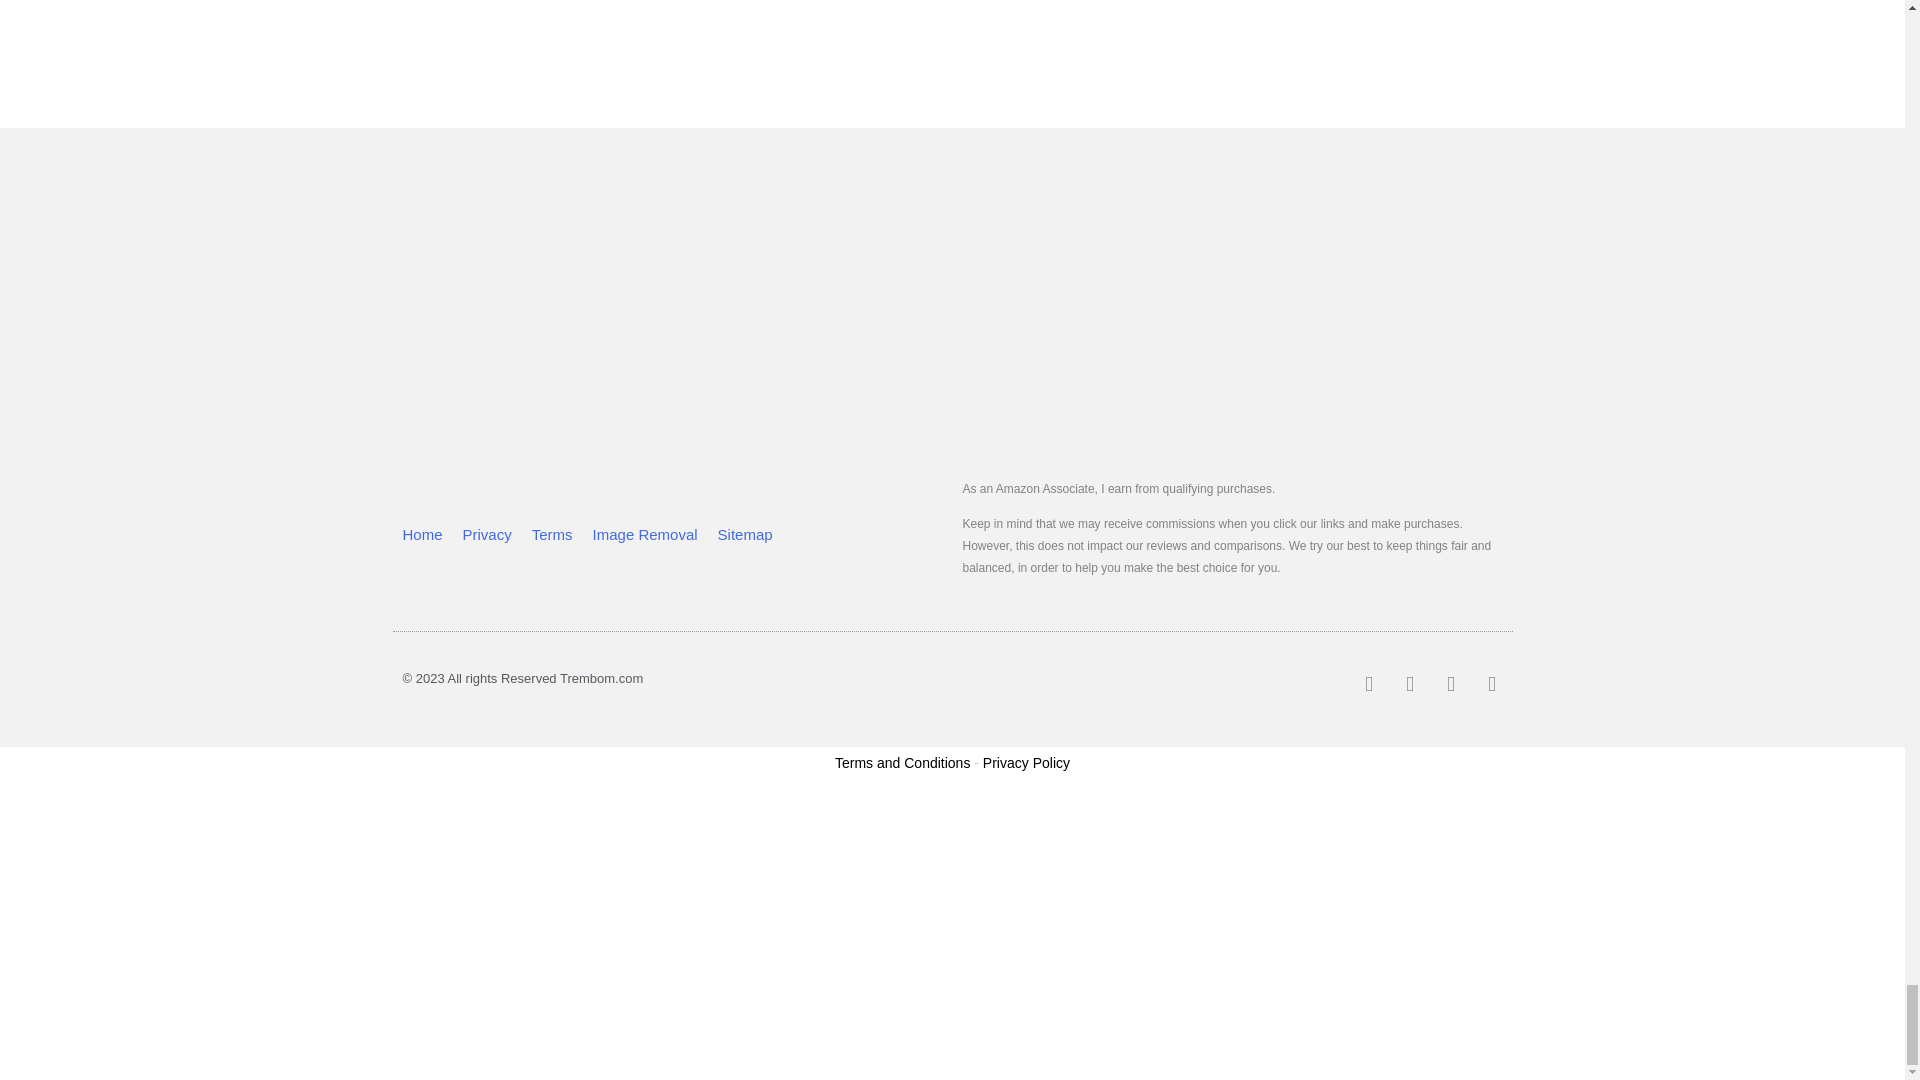 Image resolution: width=1920 pixels, height=1080 pixels. I want to click on Image Removal, so click(646, 534).